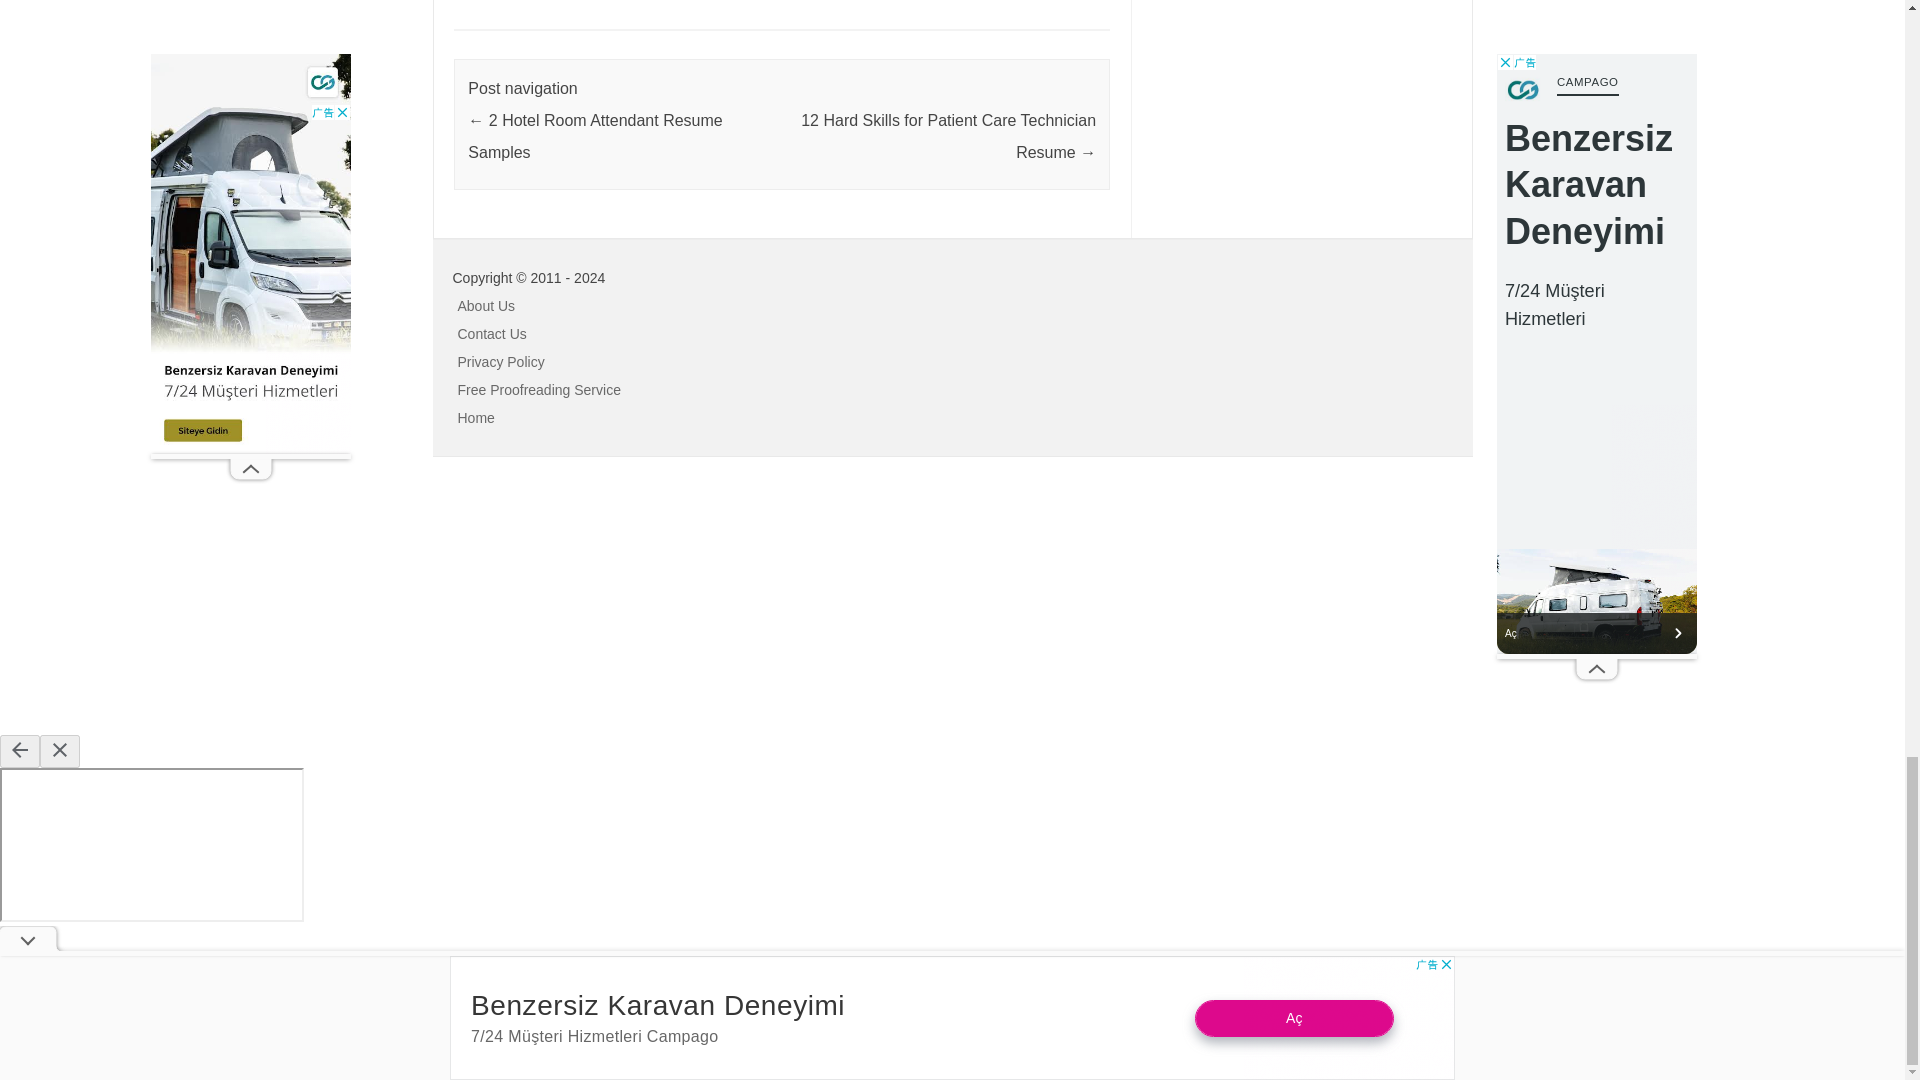 Image resolution: width=1920 pixels, height=1080 pixels. What do you see at coordinates (539, 390) in the screenshot?
I see `Free Proofreading Service` at bounding box center [539, 390].